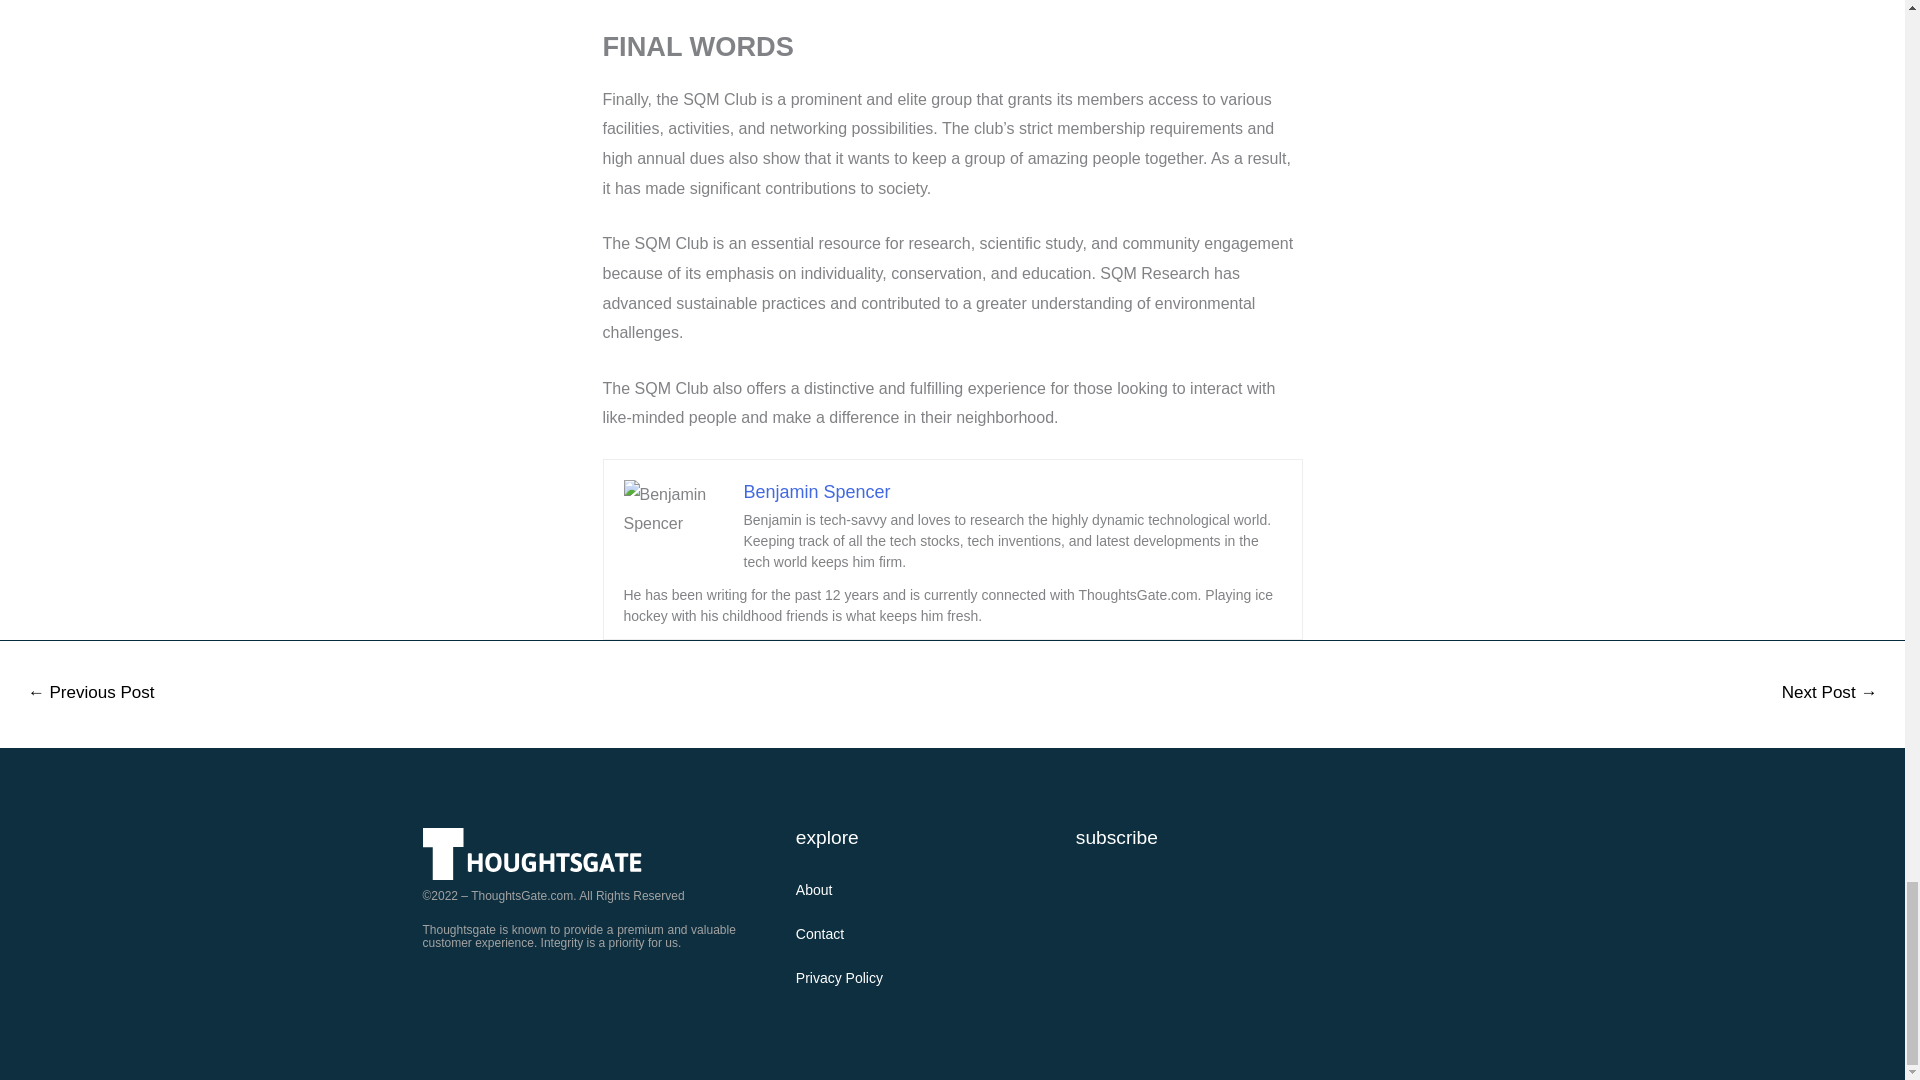 The image size is (1920, 1080). What do you see at coordinates (906, 933) in the screenshot?
I see `Contact` at bounding box center [906, 933].